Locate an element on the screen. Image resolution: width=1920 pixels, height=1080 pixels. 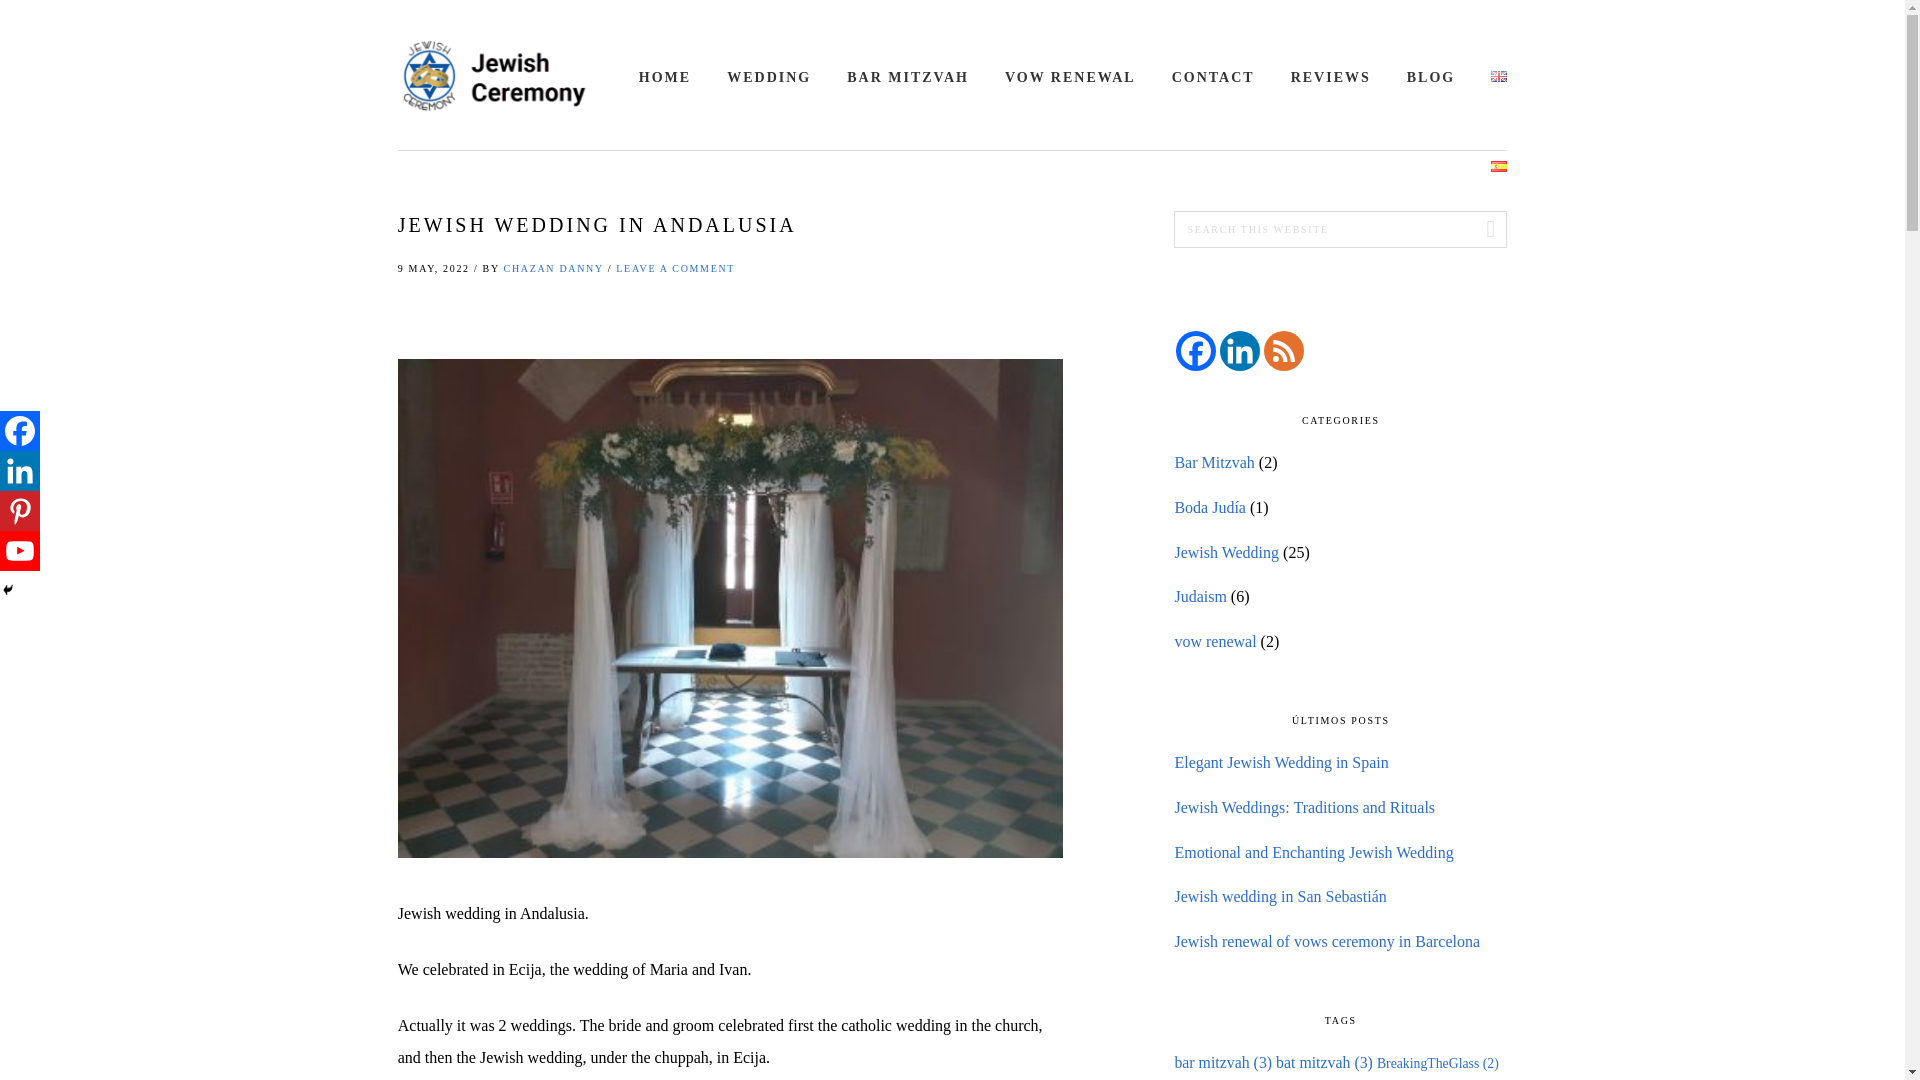
Facebook is located at coordinates (20, 431).